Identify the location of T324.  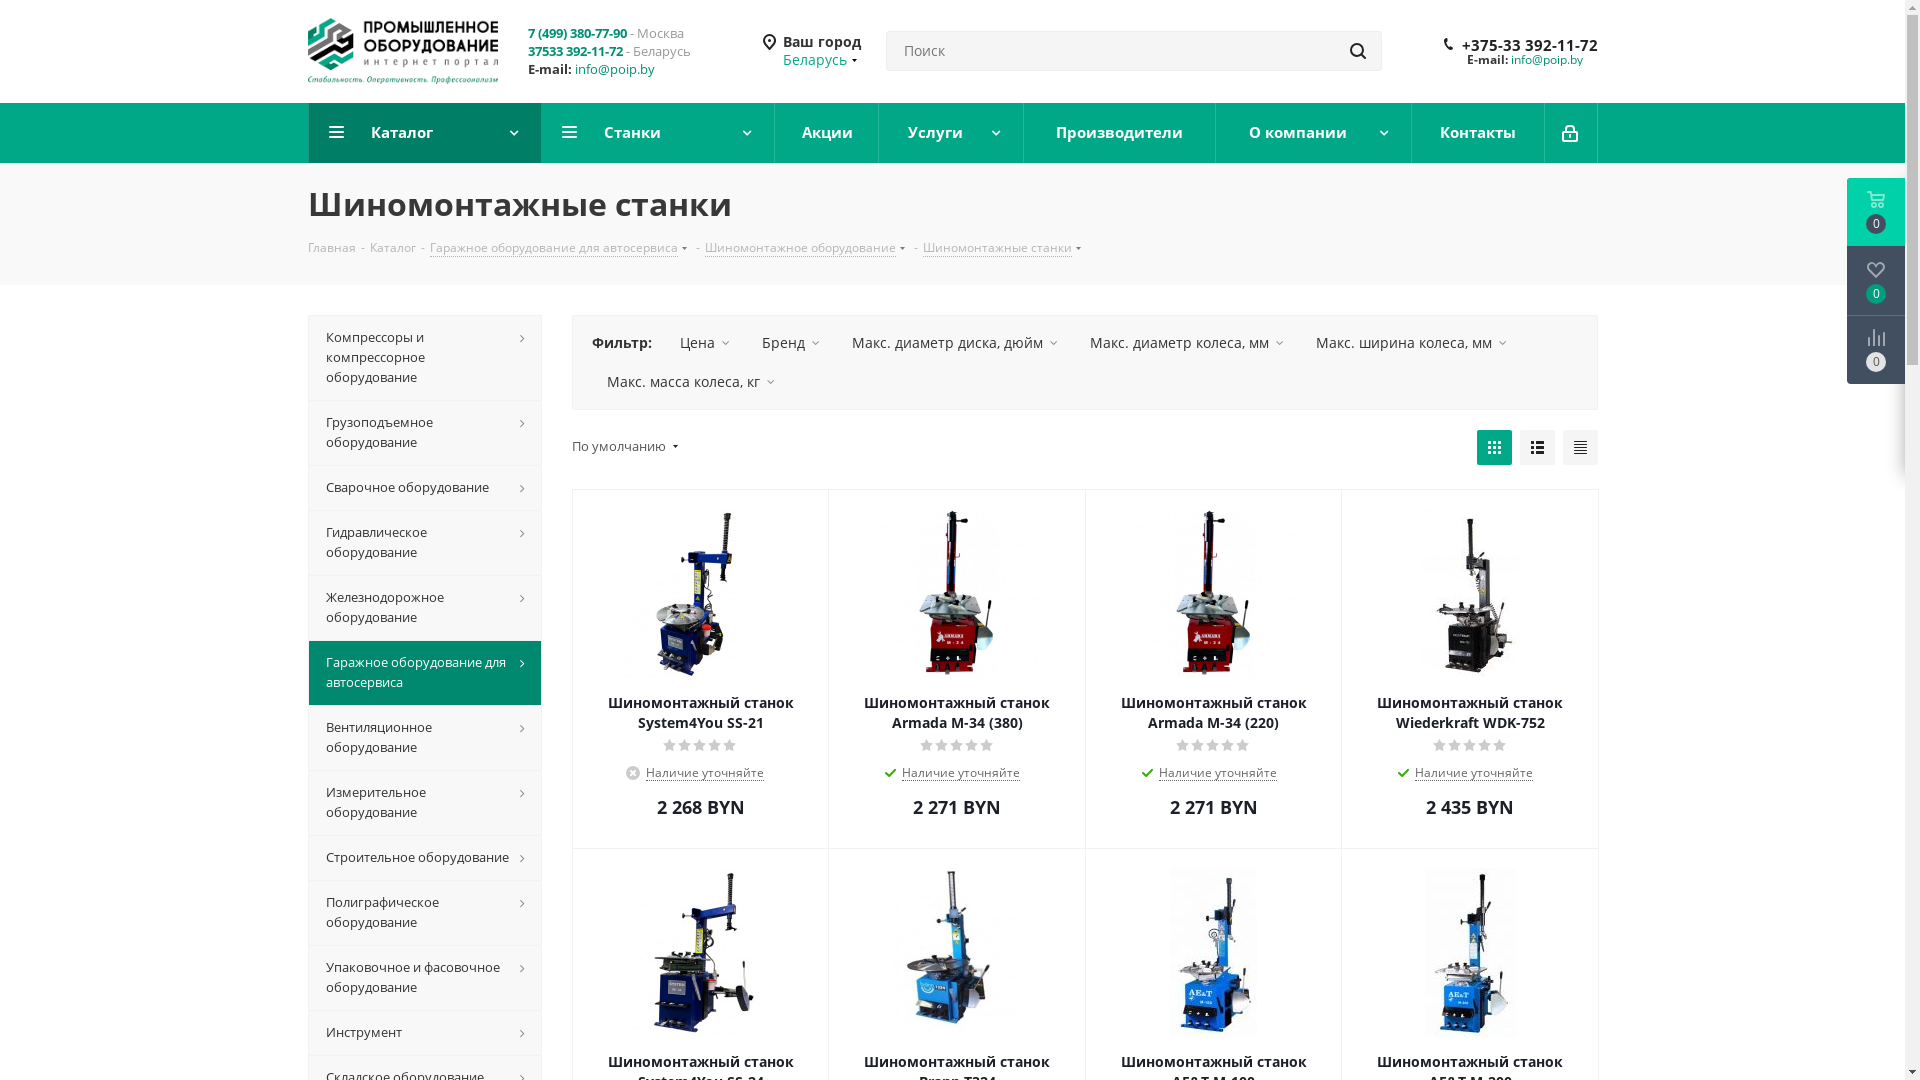
(957, 953).